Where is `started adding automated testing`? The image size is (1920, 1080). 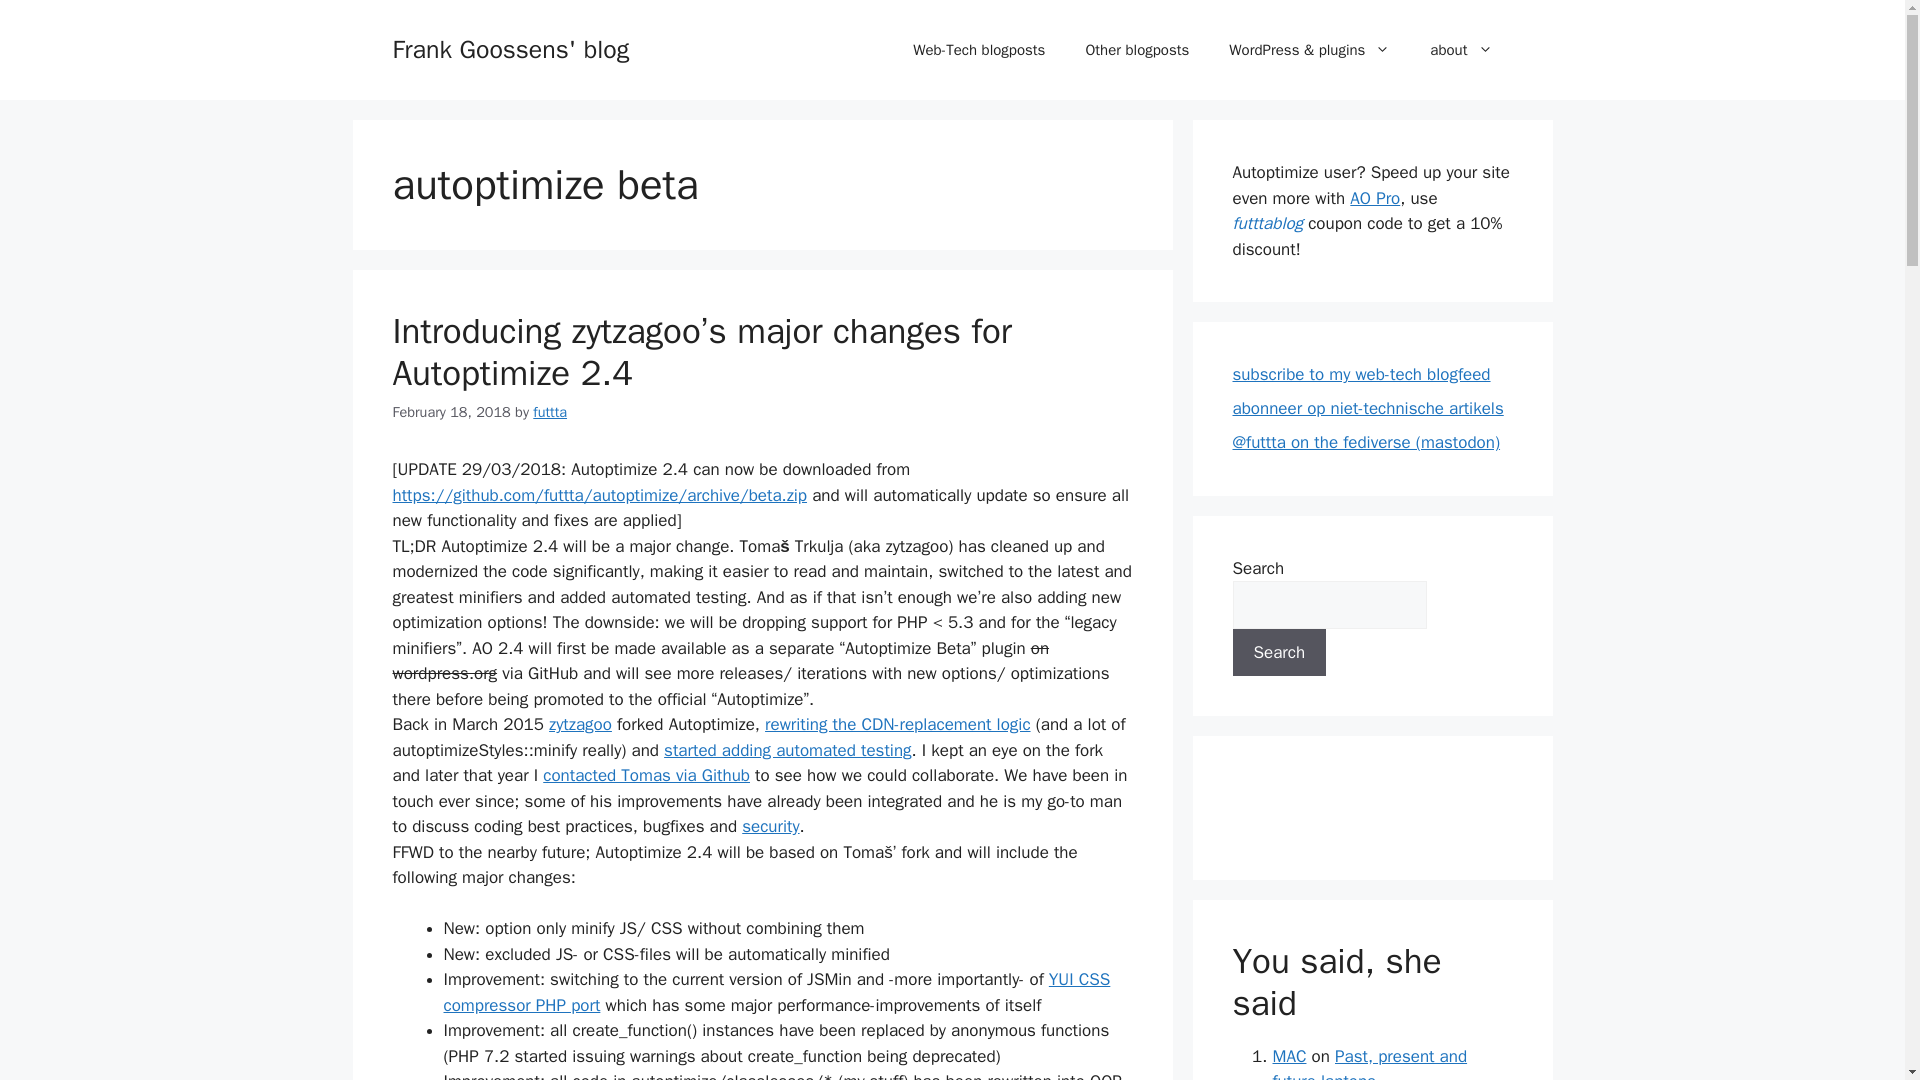 started adding automated testing is located at coordinates (787, 750).